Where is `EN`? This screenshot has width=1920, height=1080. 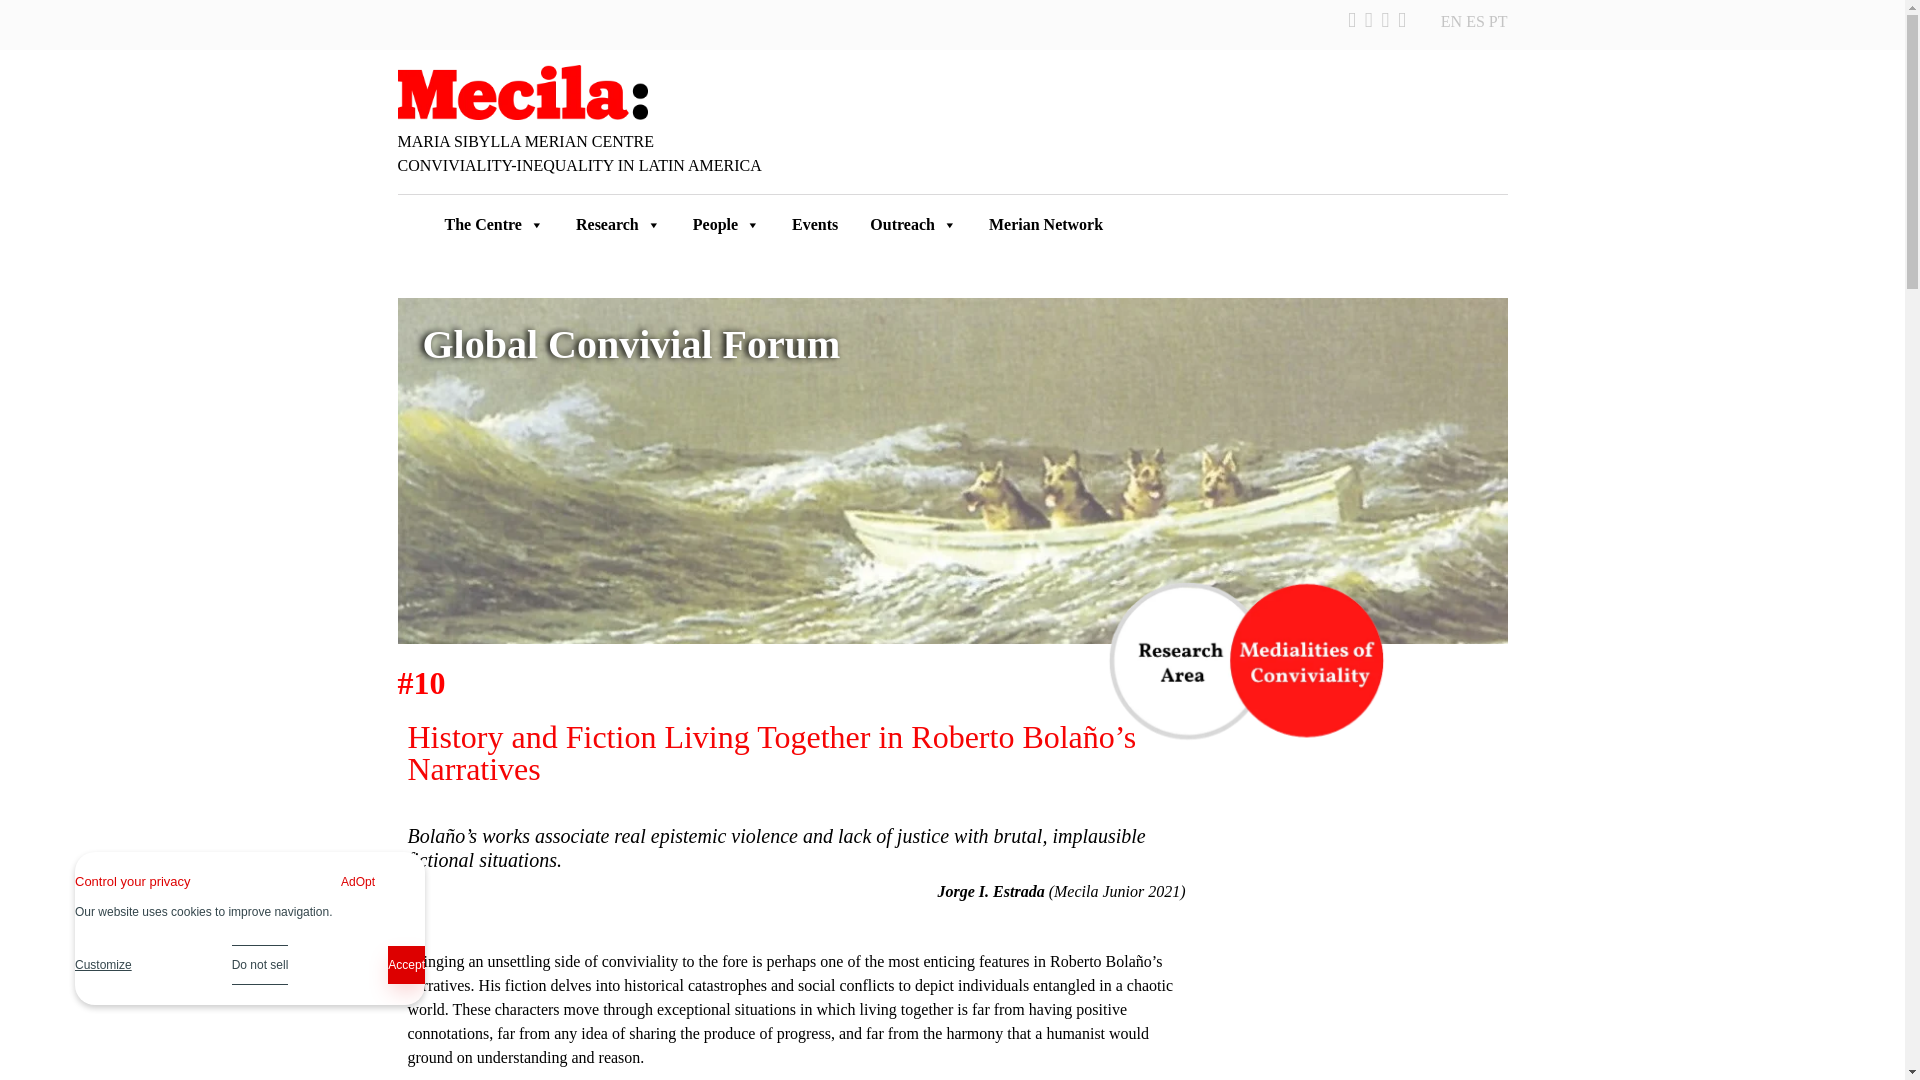
EN is located at coordinates (1451, 21).